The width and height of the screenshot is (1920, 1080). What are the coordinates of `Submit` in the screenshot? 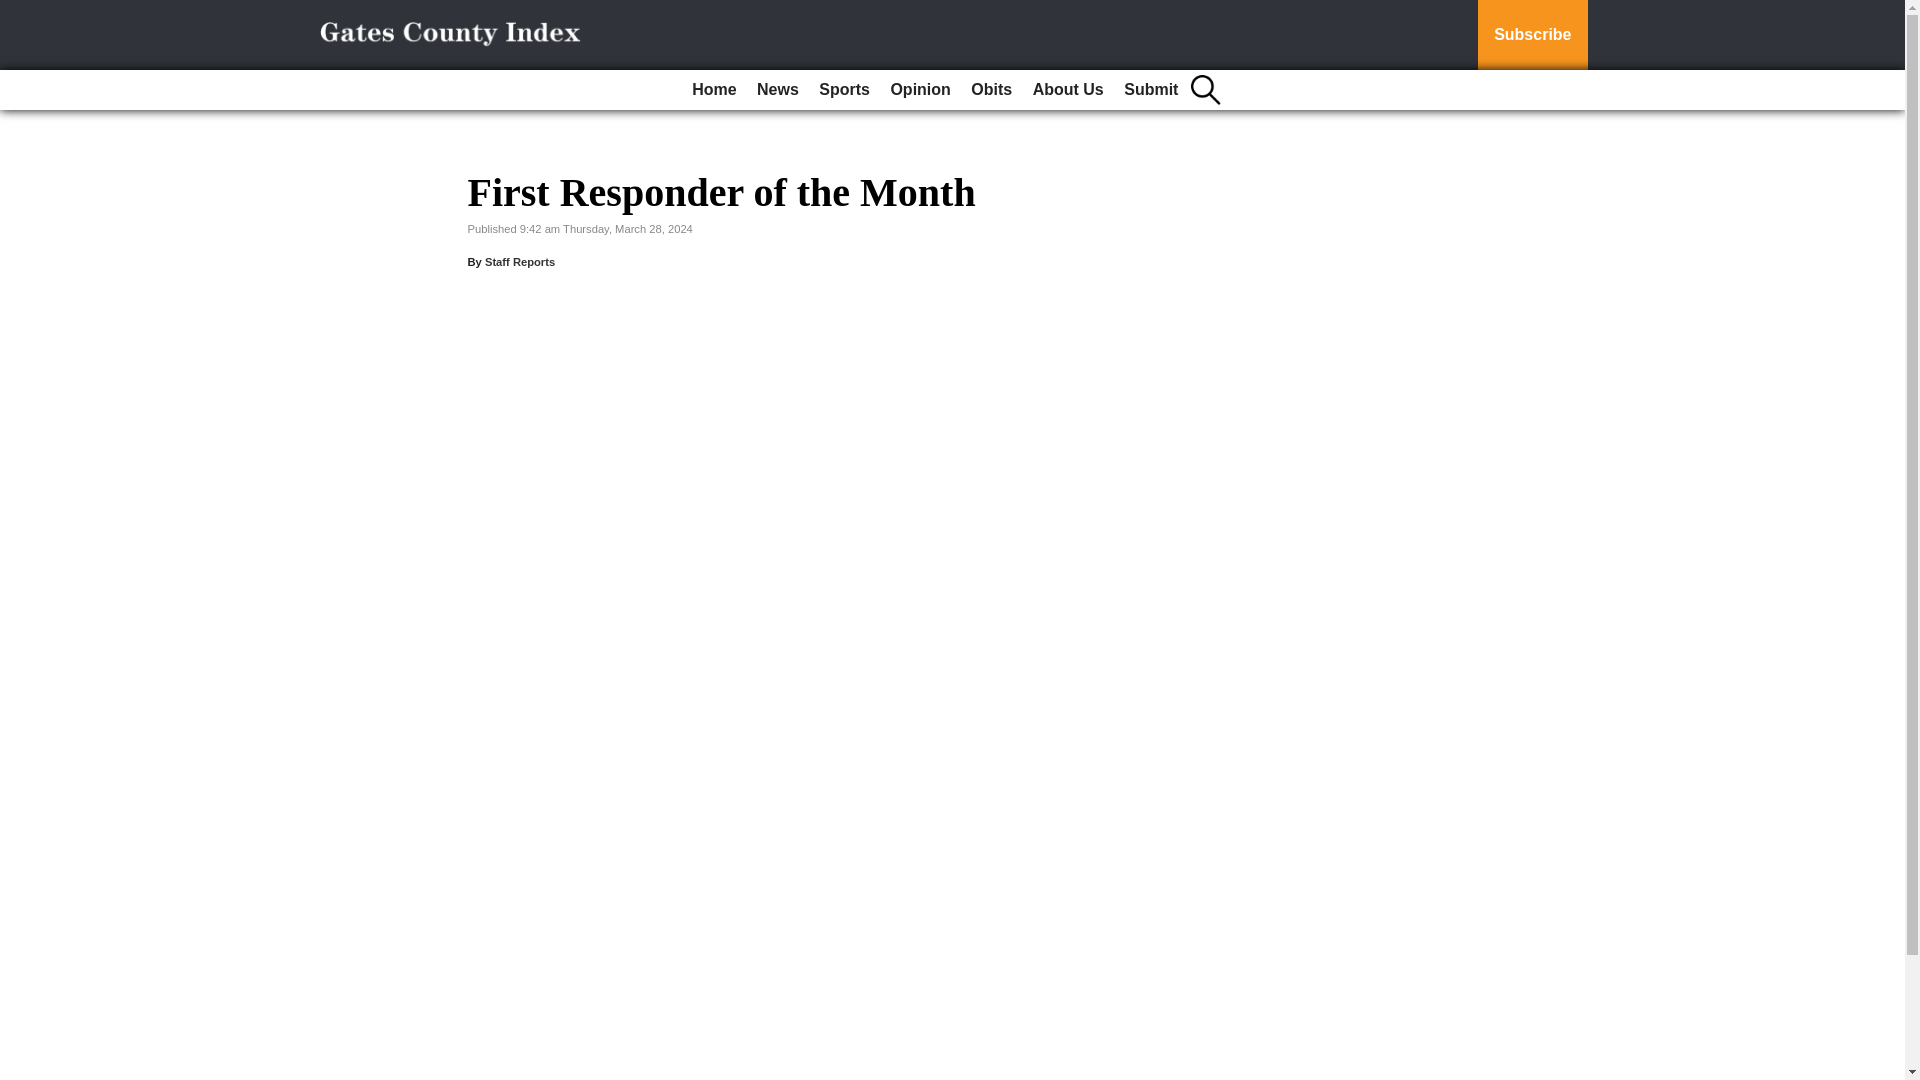 It's located at (1150, 90).